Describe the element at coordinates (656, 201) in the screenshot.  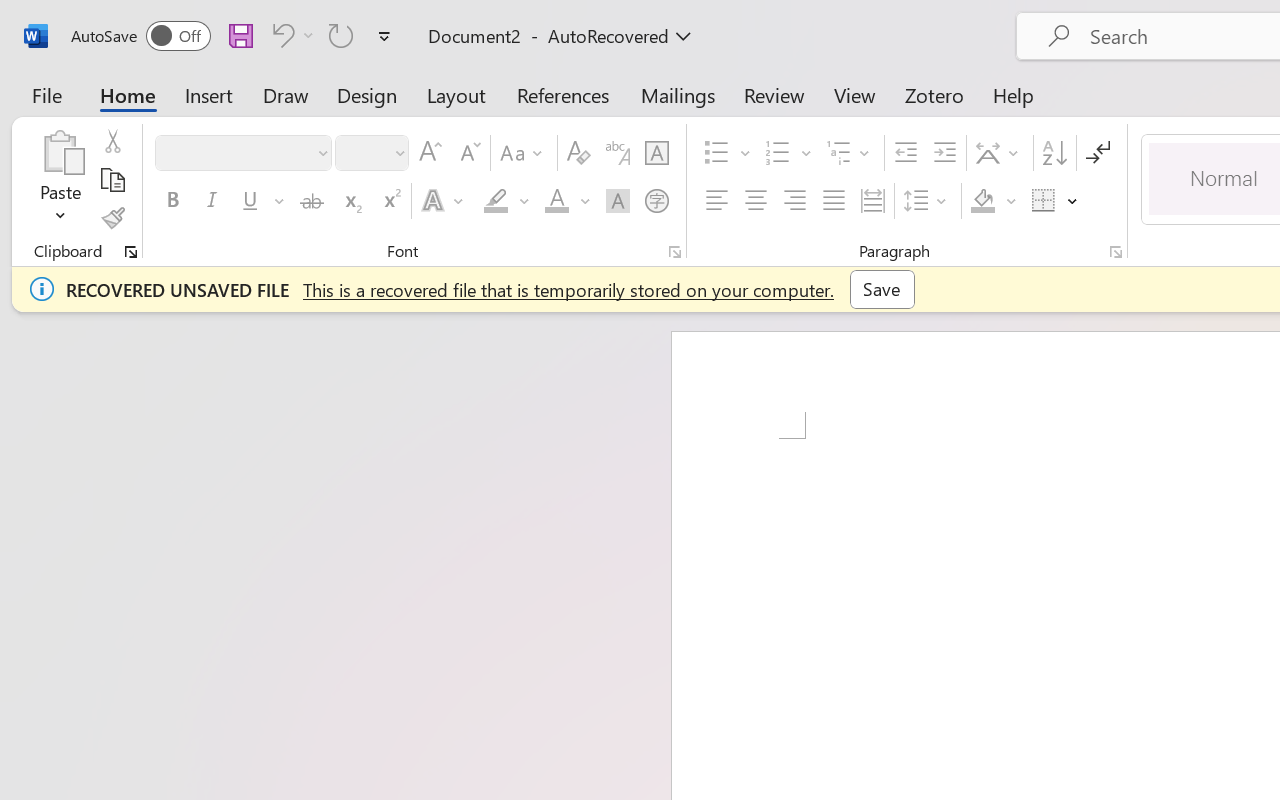
I see `Enclose Characters...` at that location.